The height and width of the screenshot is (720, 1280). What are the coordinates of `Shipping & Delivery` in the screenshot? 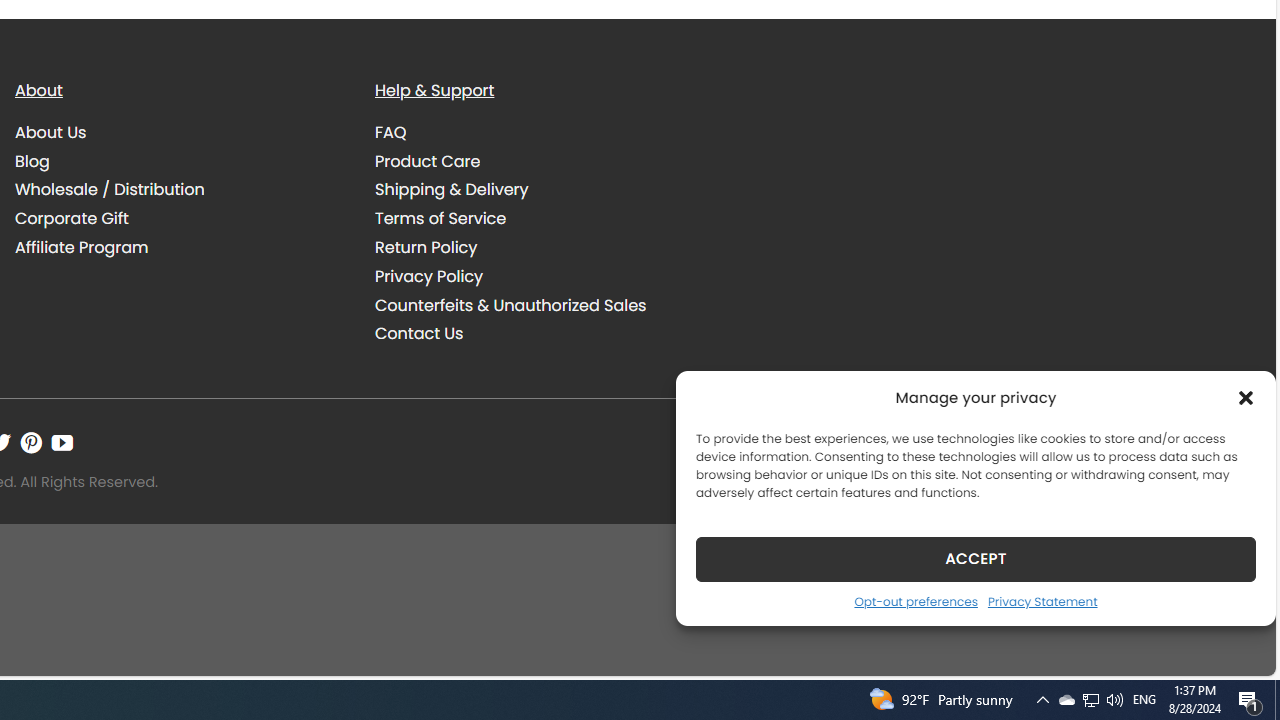 It's located at (452, 190).